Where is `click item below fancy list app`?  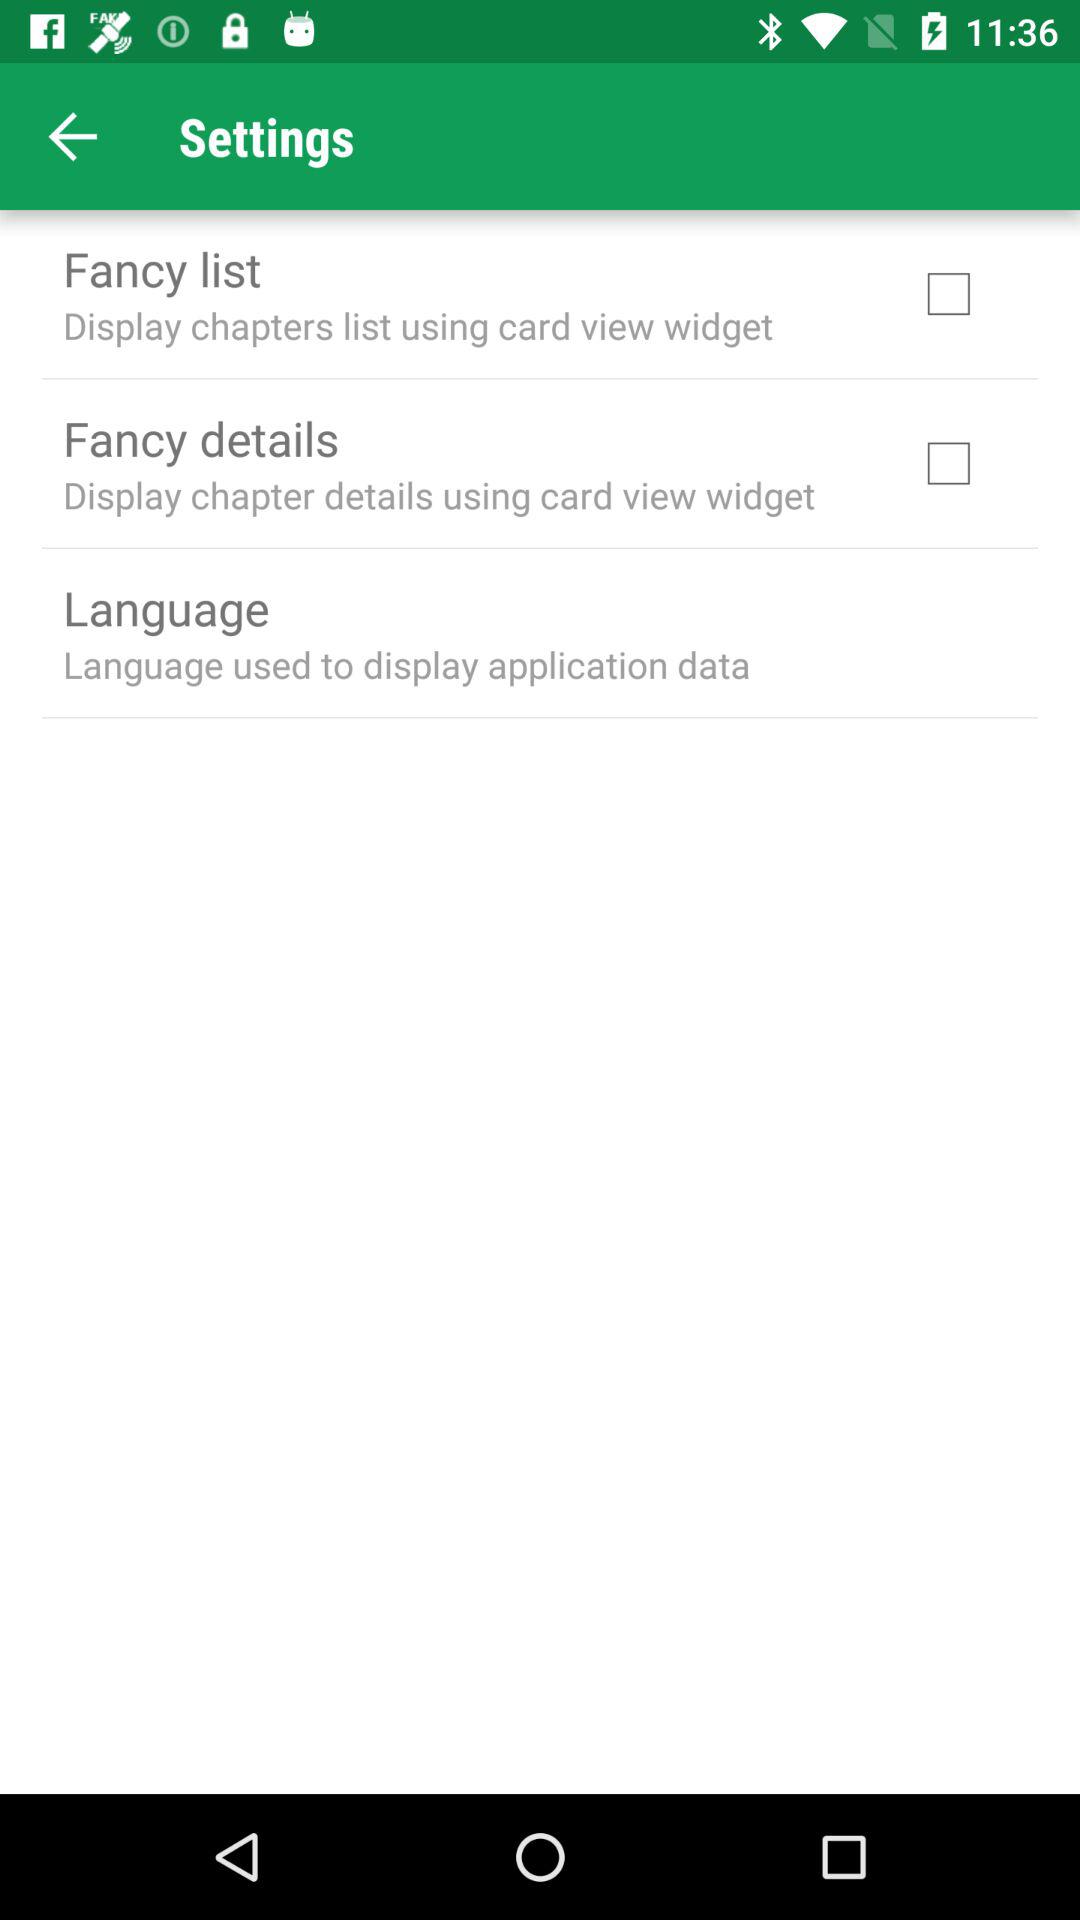
click item below fancy list app is located at coordinates (418, 325).